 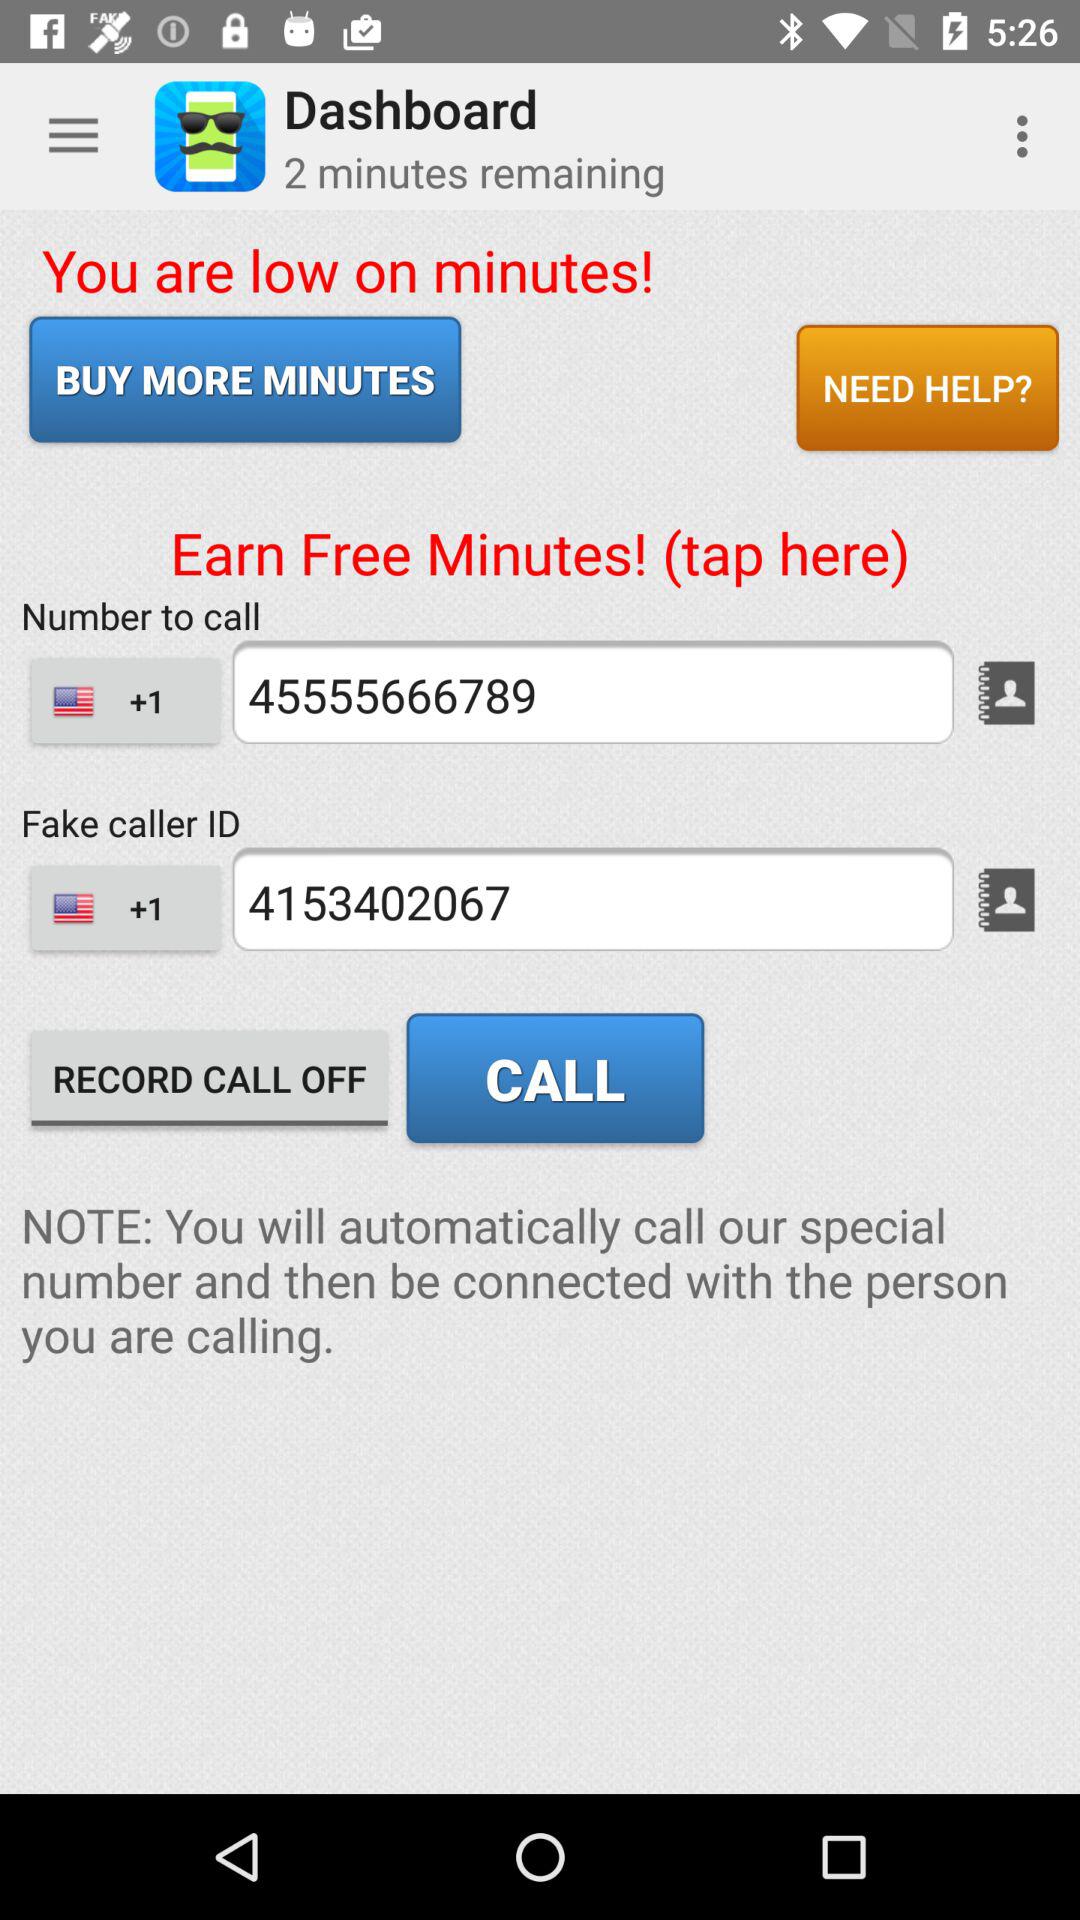 What do you see at coordinates (1006, 692) in the screenshot?
I see `open contacts` at bounding box center [1006, 692].